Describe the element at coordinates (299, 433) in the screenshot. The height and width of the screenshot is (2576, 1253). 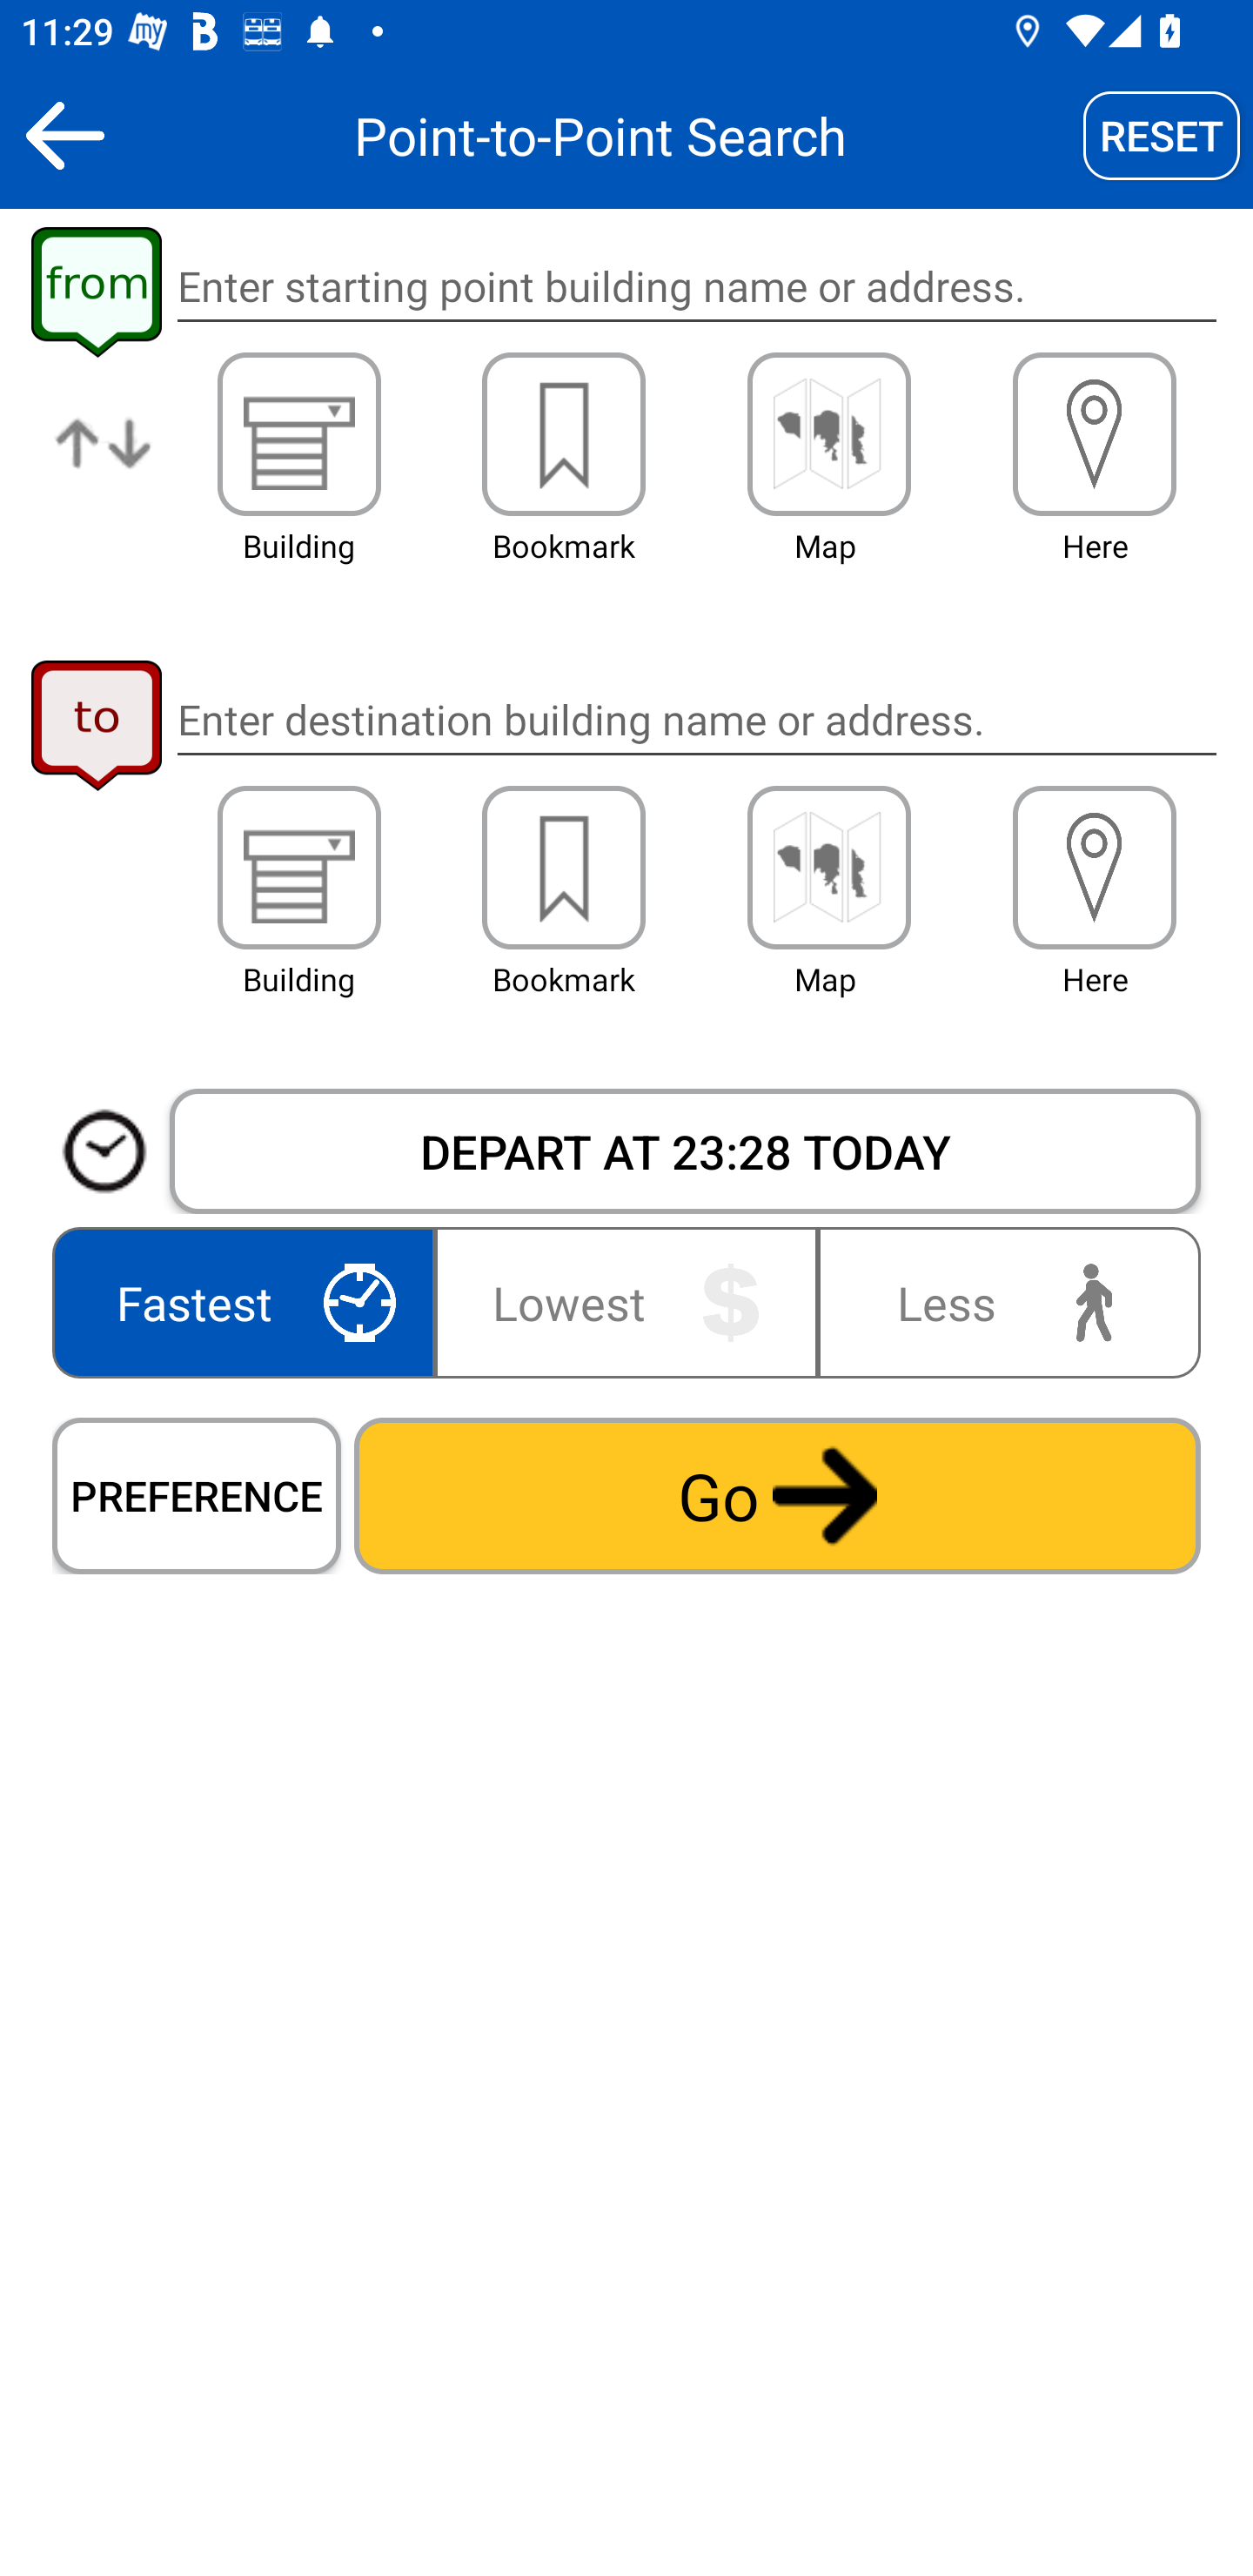
I see `Building` at that location.